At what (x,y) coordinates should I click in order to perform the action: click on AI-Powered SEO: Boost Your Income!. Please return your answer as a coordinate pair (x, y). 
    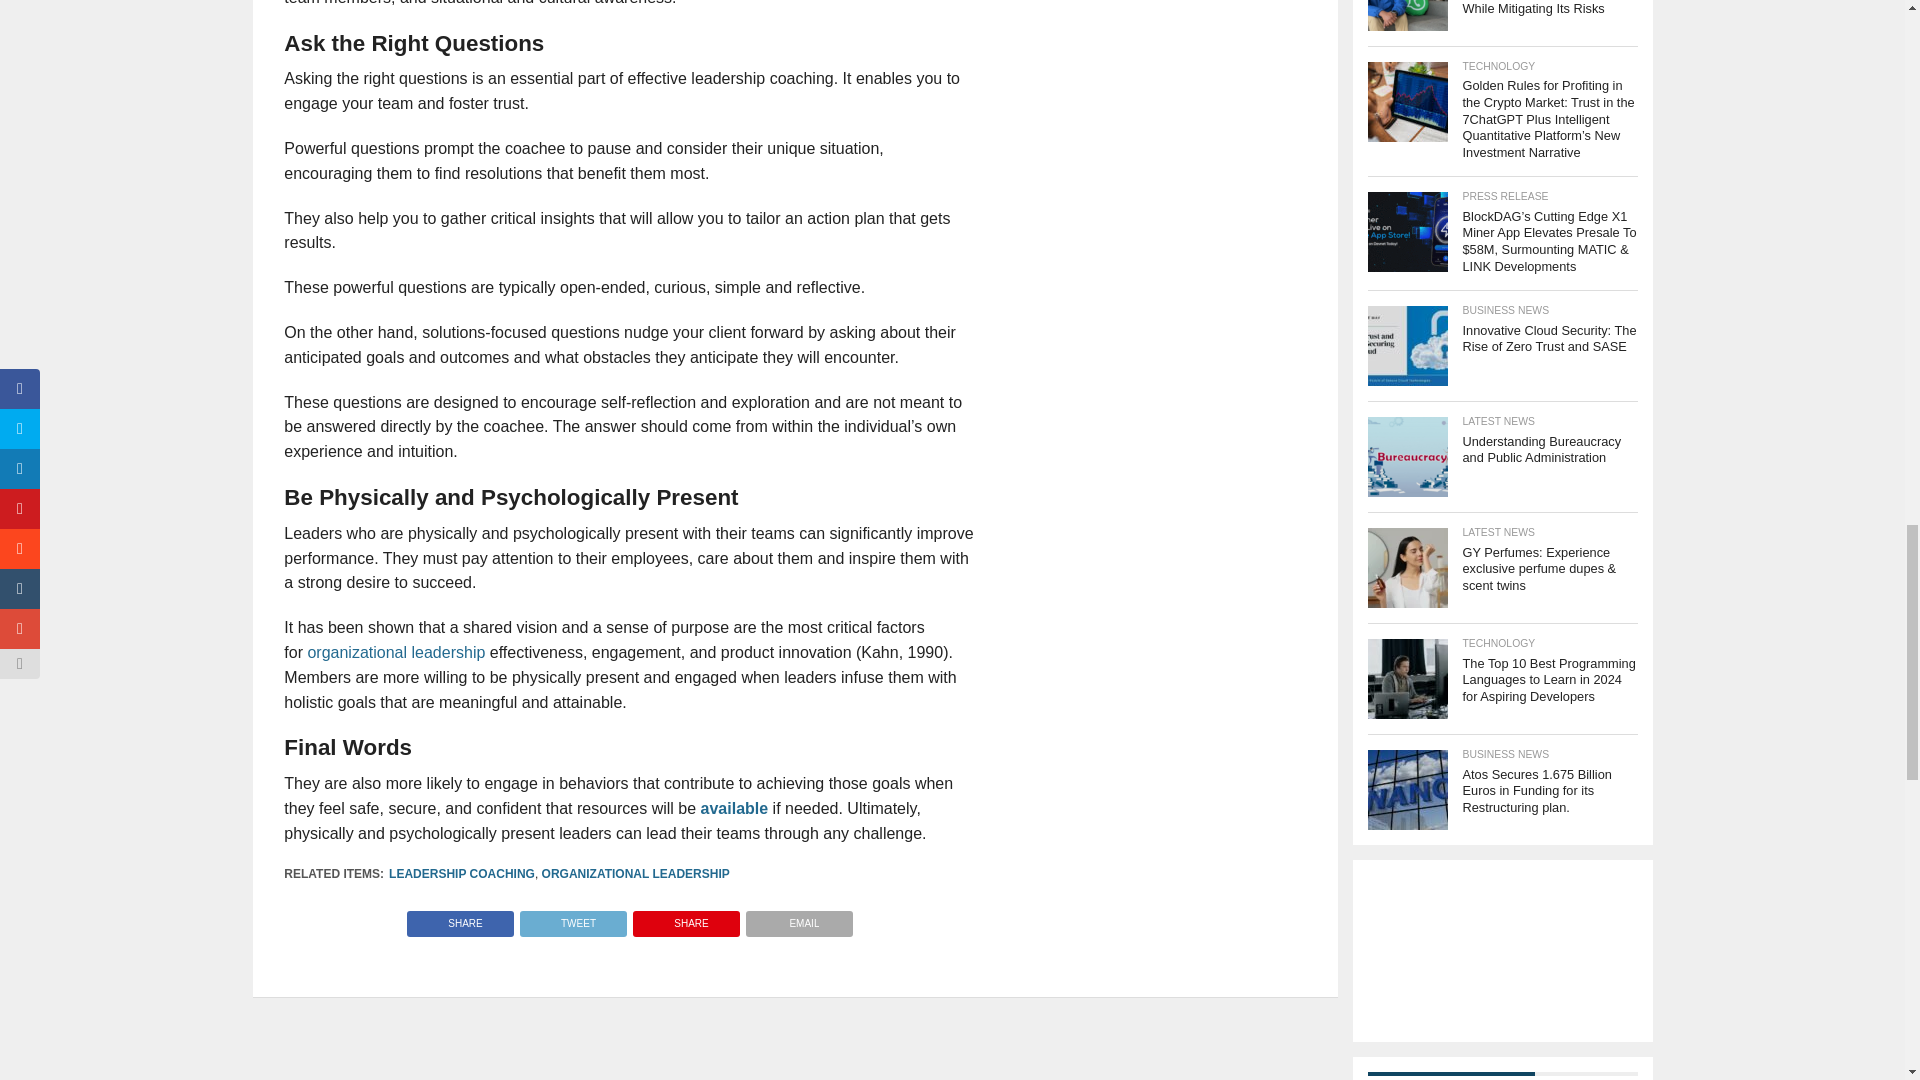
    Looking at the image, I should click on (1502, 950).